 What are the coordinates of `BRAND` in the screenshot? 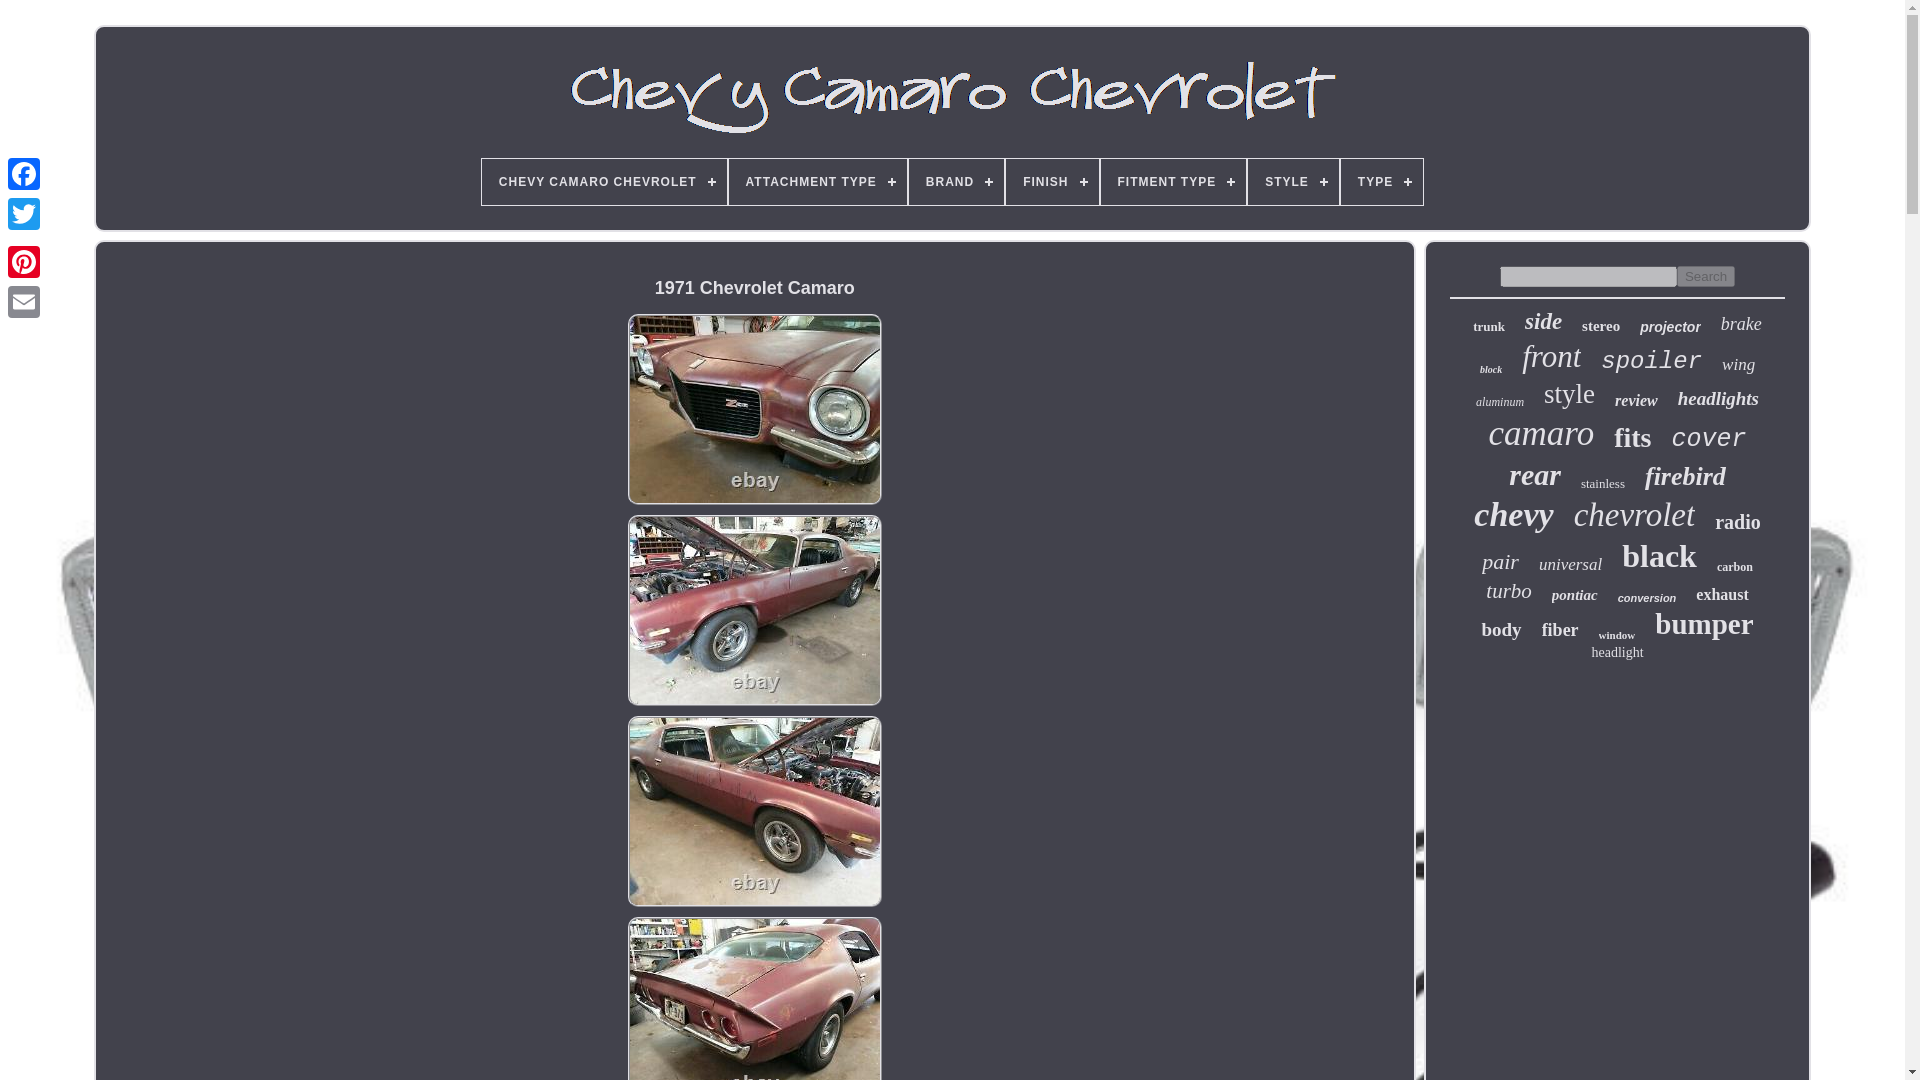 It's located at (956, 182).